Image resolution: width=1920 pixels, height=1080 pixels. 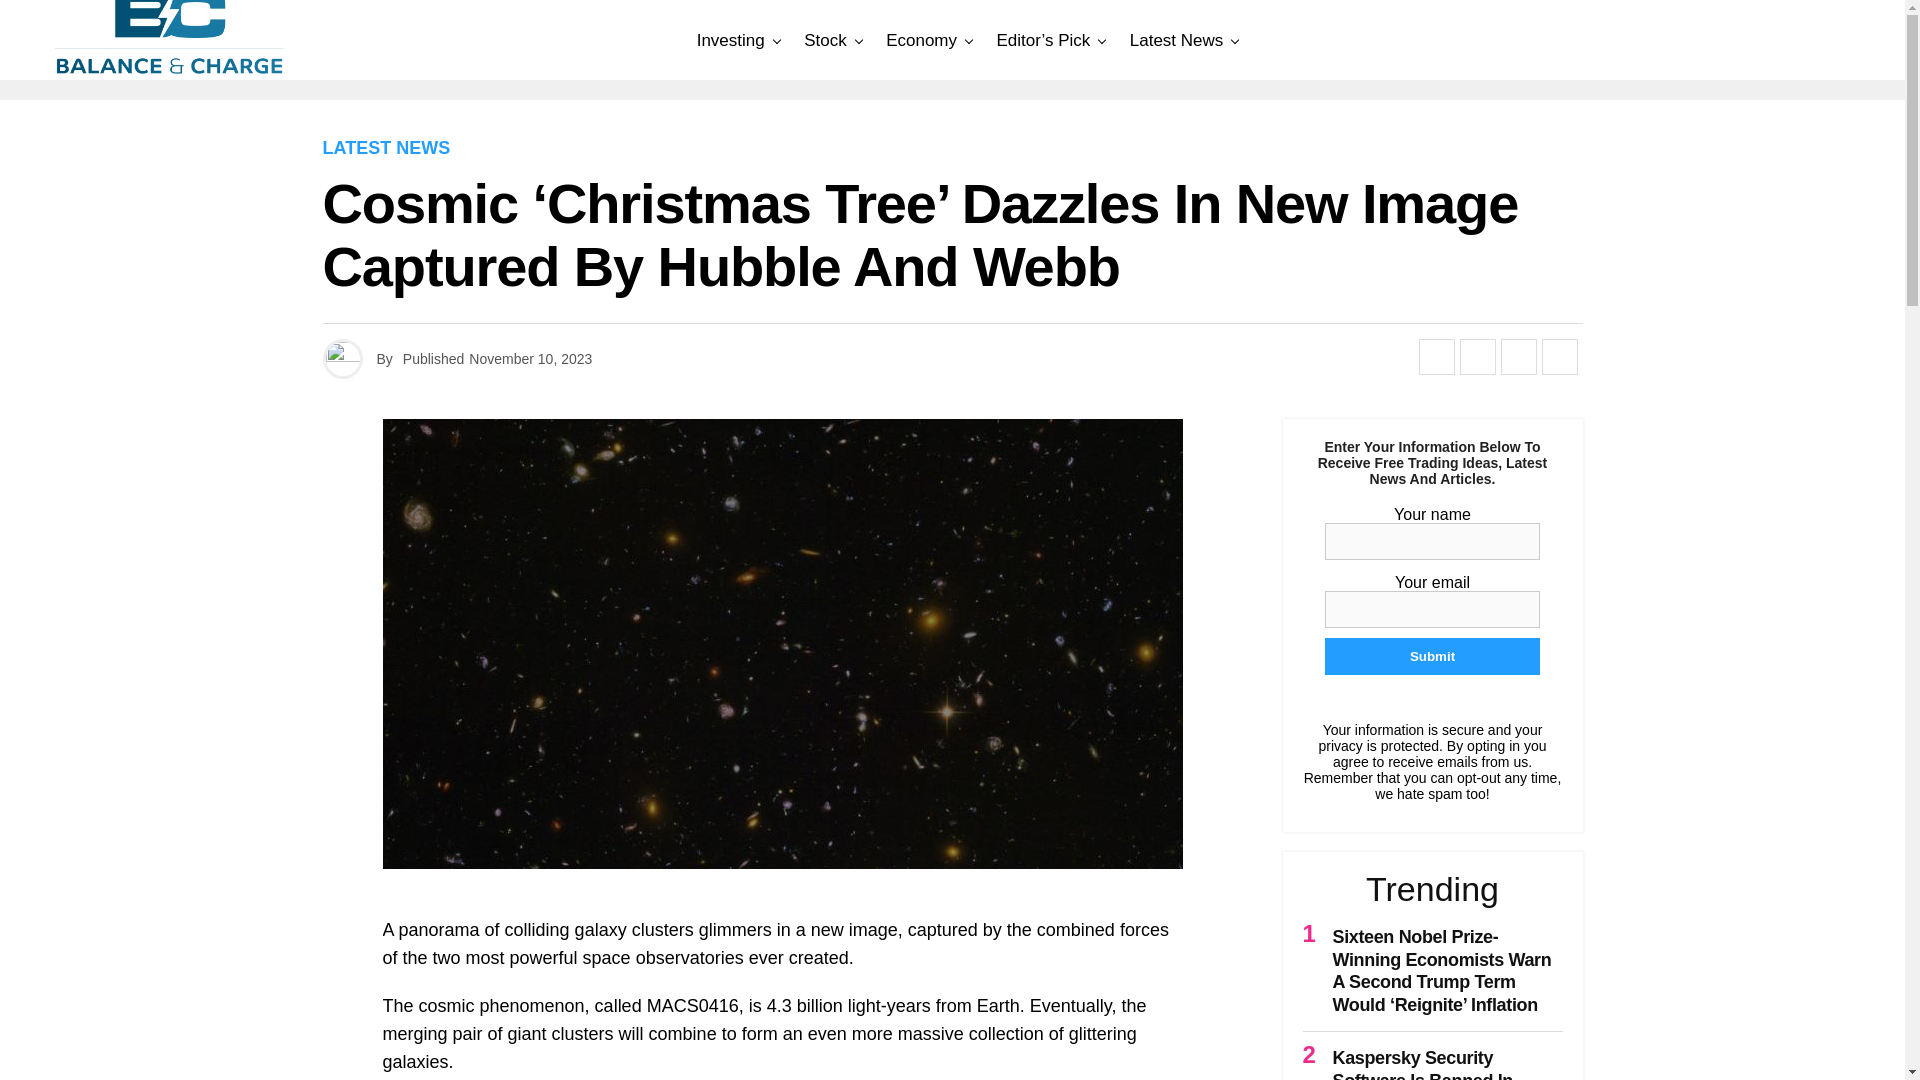 What do you see at coordinates (1176, 40) in the screenshot?
I see `Latest News` at bounding box center [1176, 40].